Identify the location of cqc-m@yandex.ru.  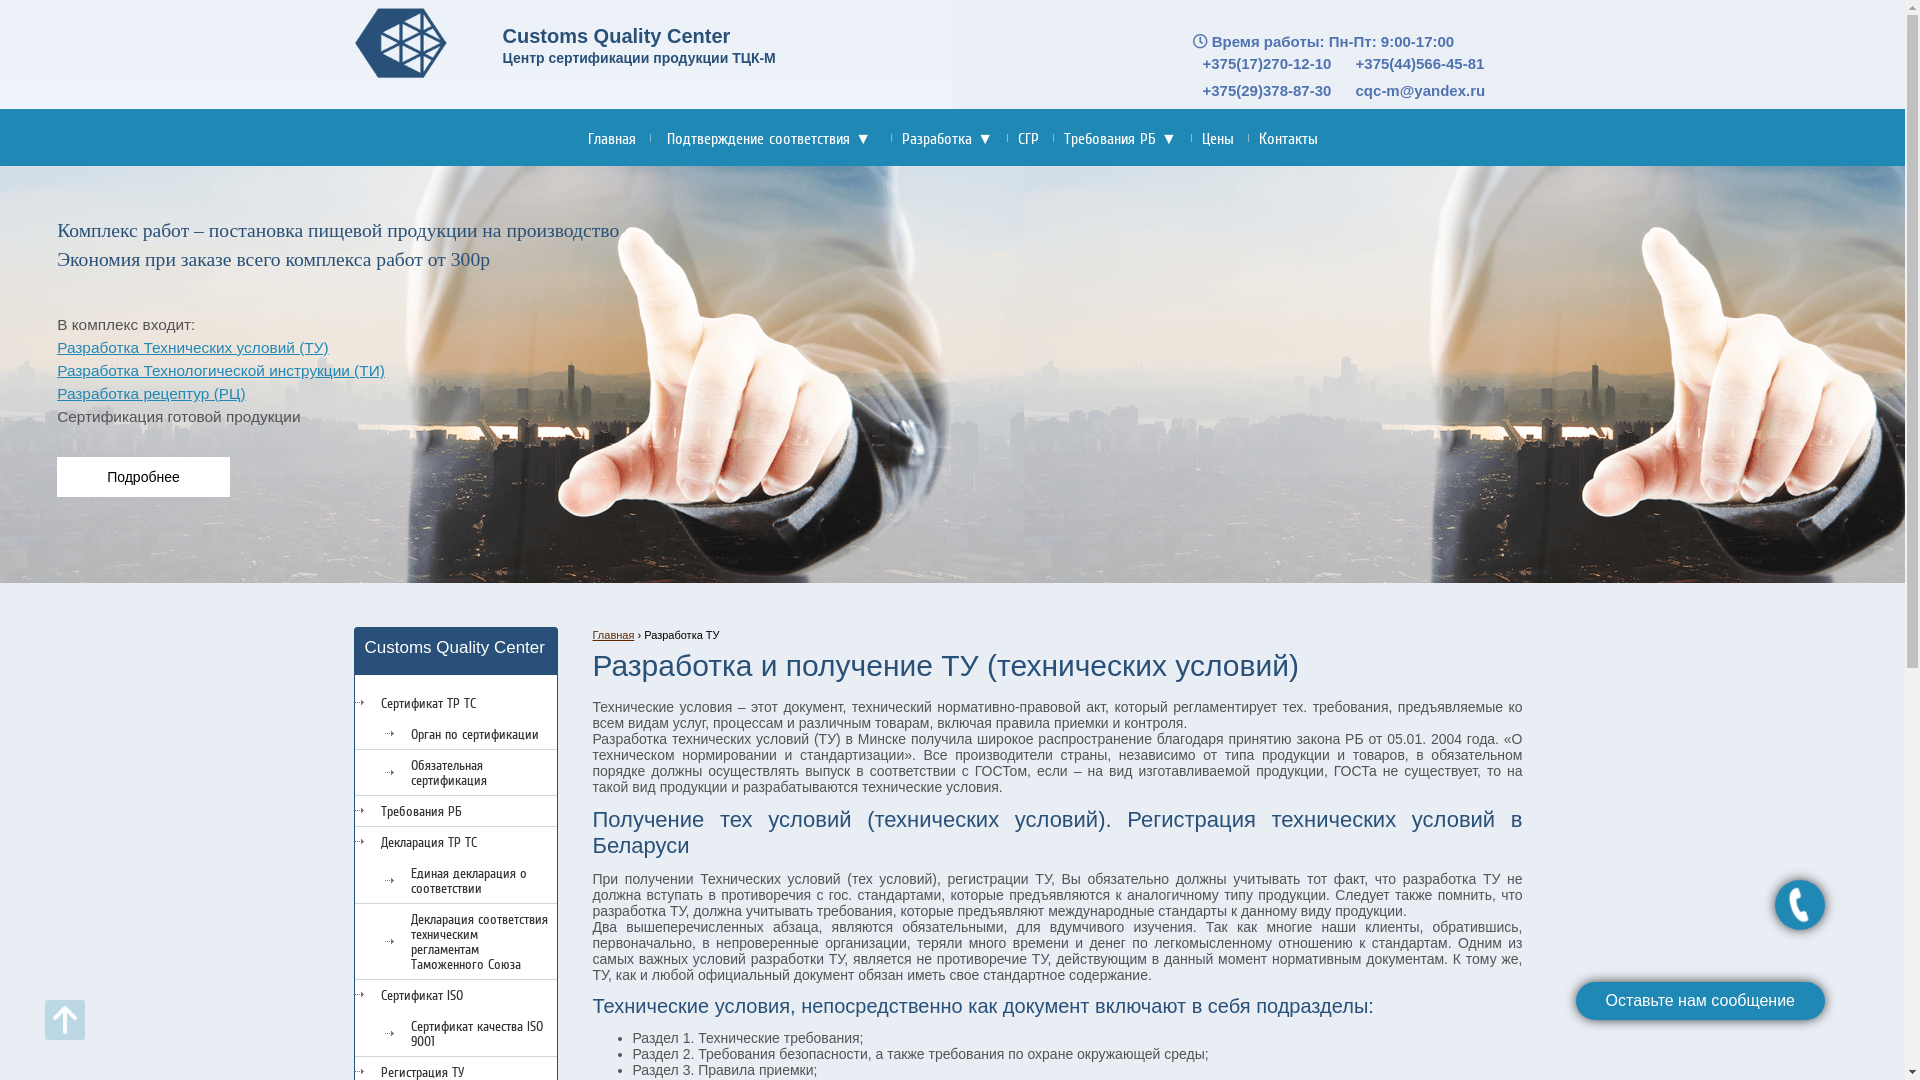
(1421, 90).